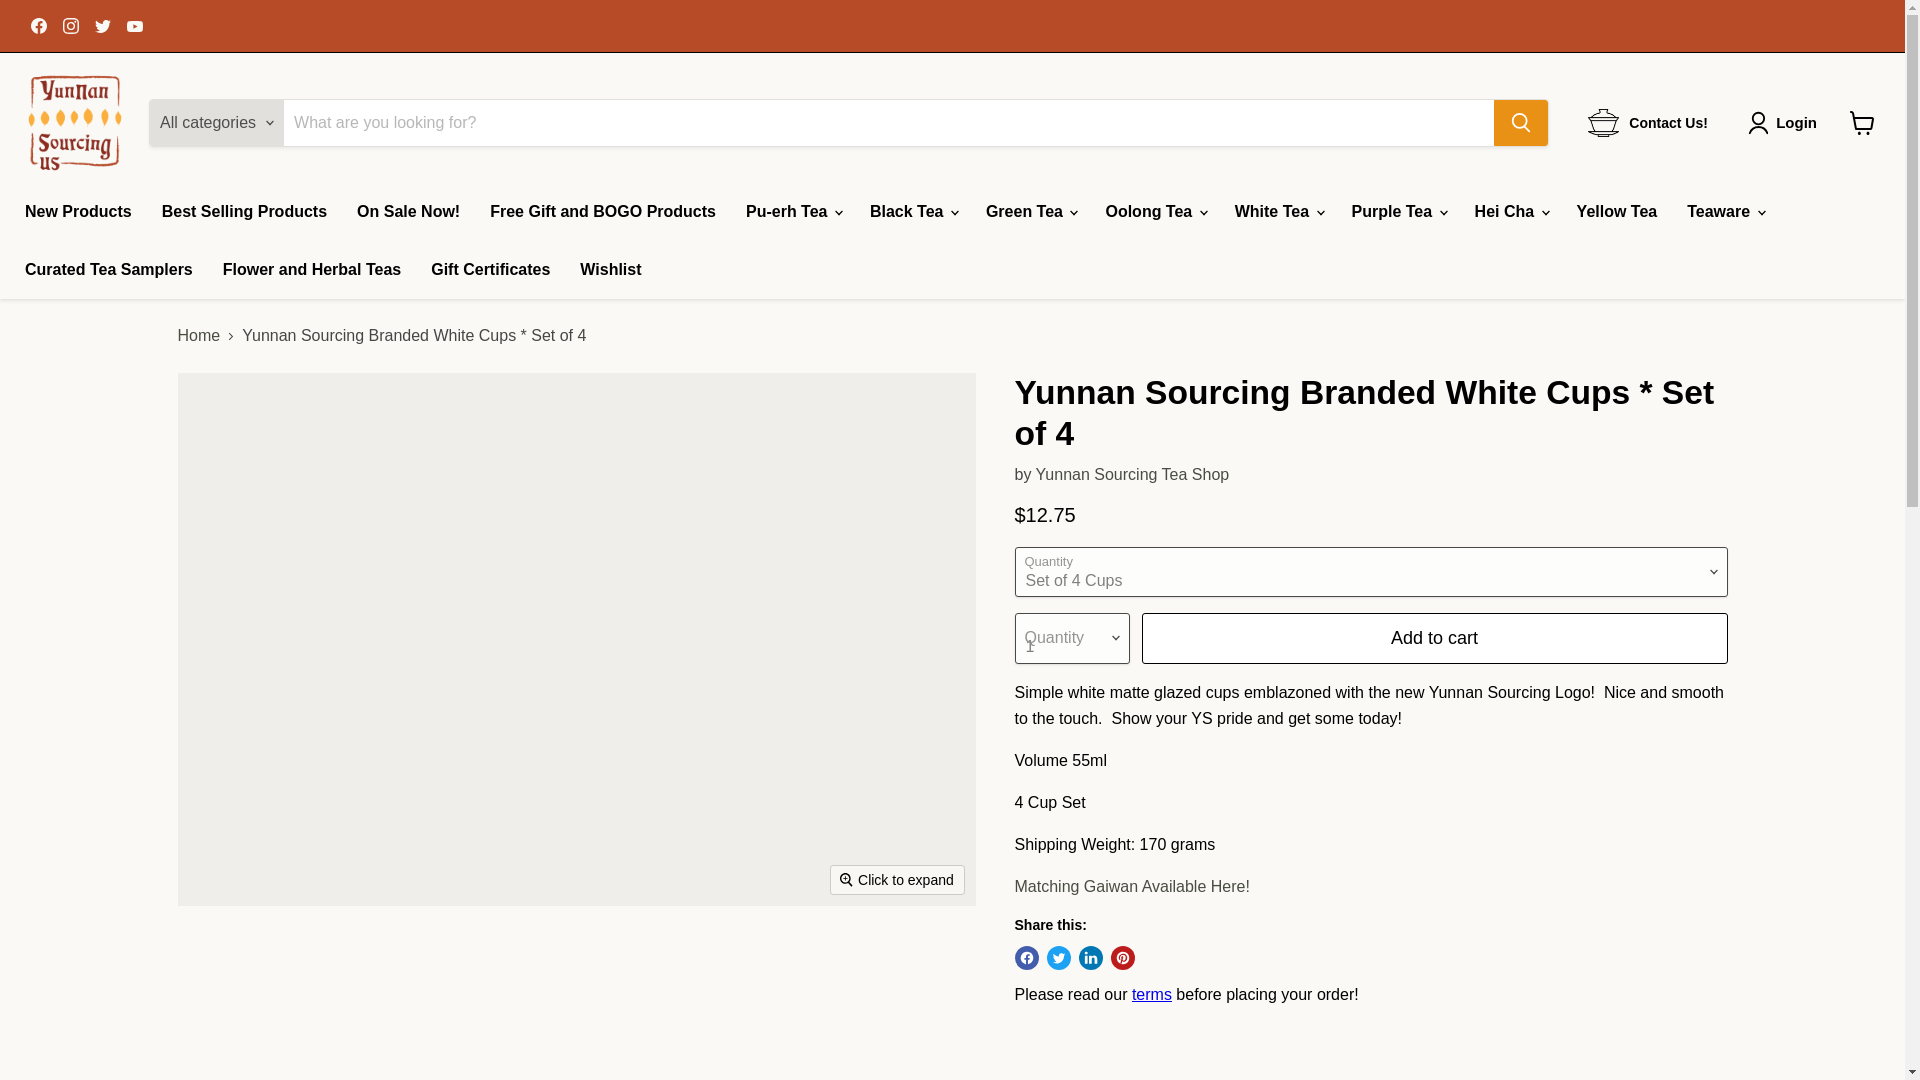 This screenshot has height=1080, width=1920. What do you see at coordinates (134, 25) in the screenshot?
I see `YouTube` at bounding box center [134, 25].